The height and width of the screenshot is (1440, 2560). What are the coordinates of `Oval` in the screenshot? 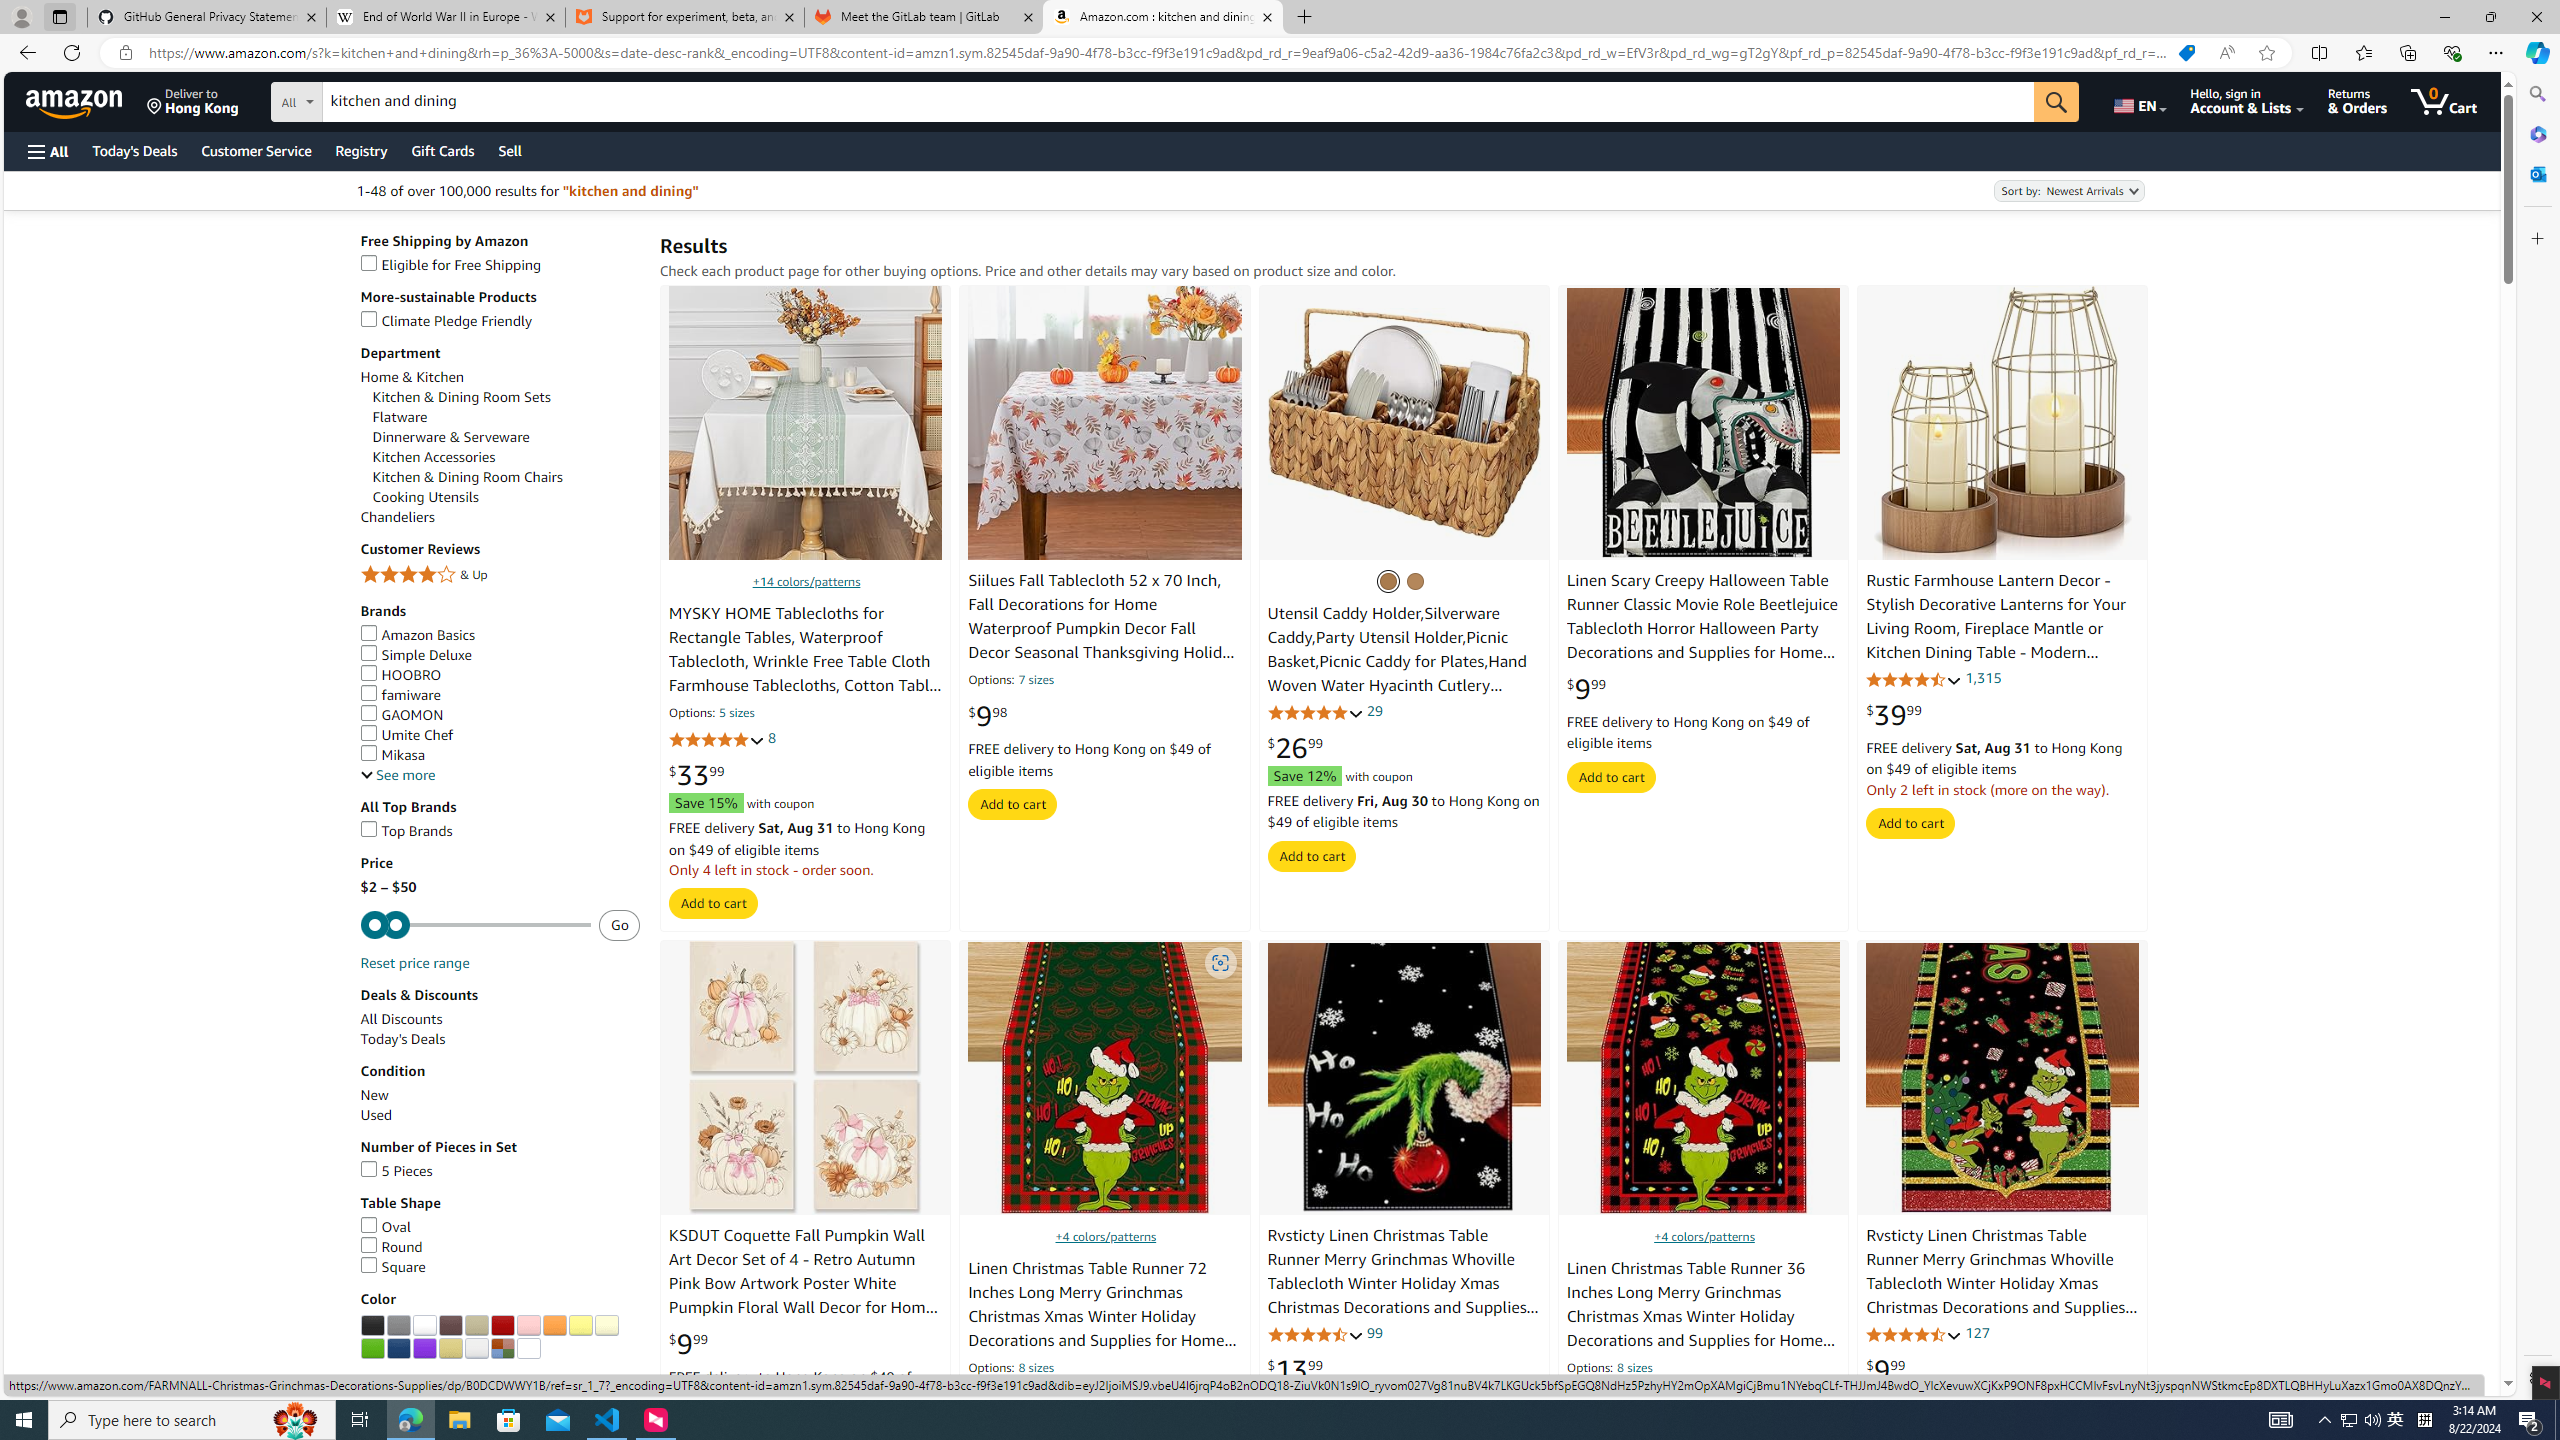 It's located at (500, 1227).